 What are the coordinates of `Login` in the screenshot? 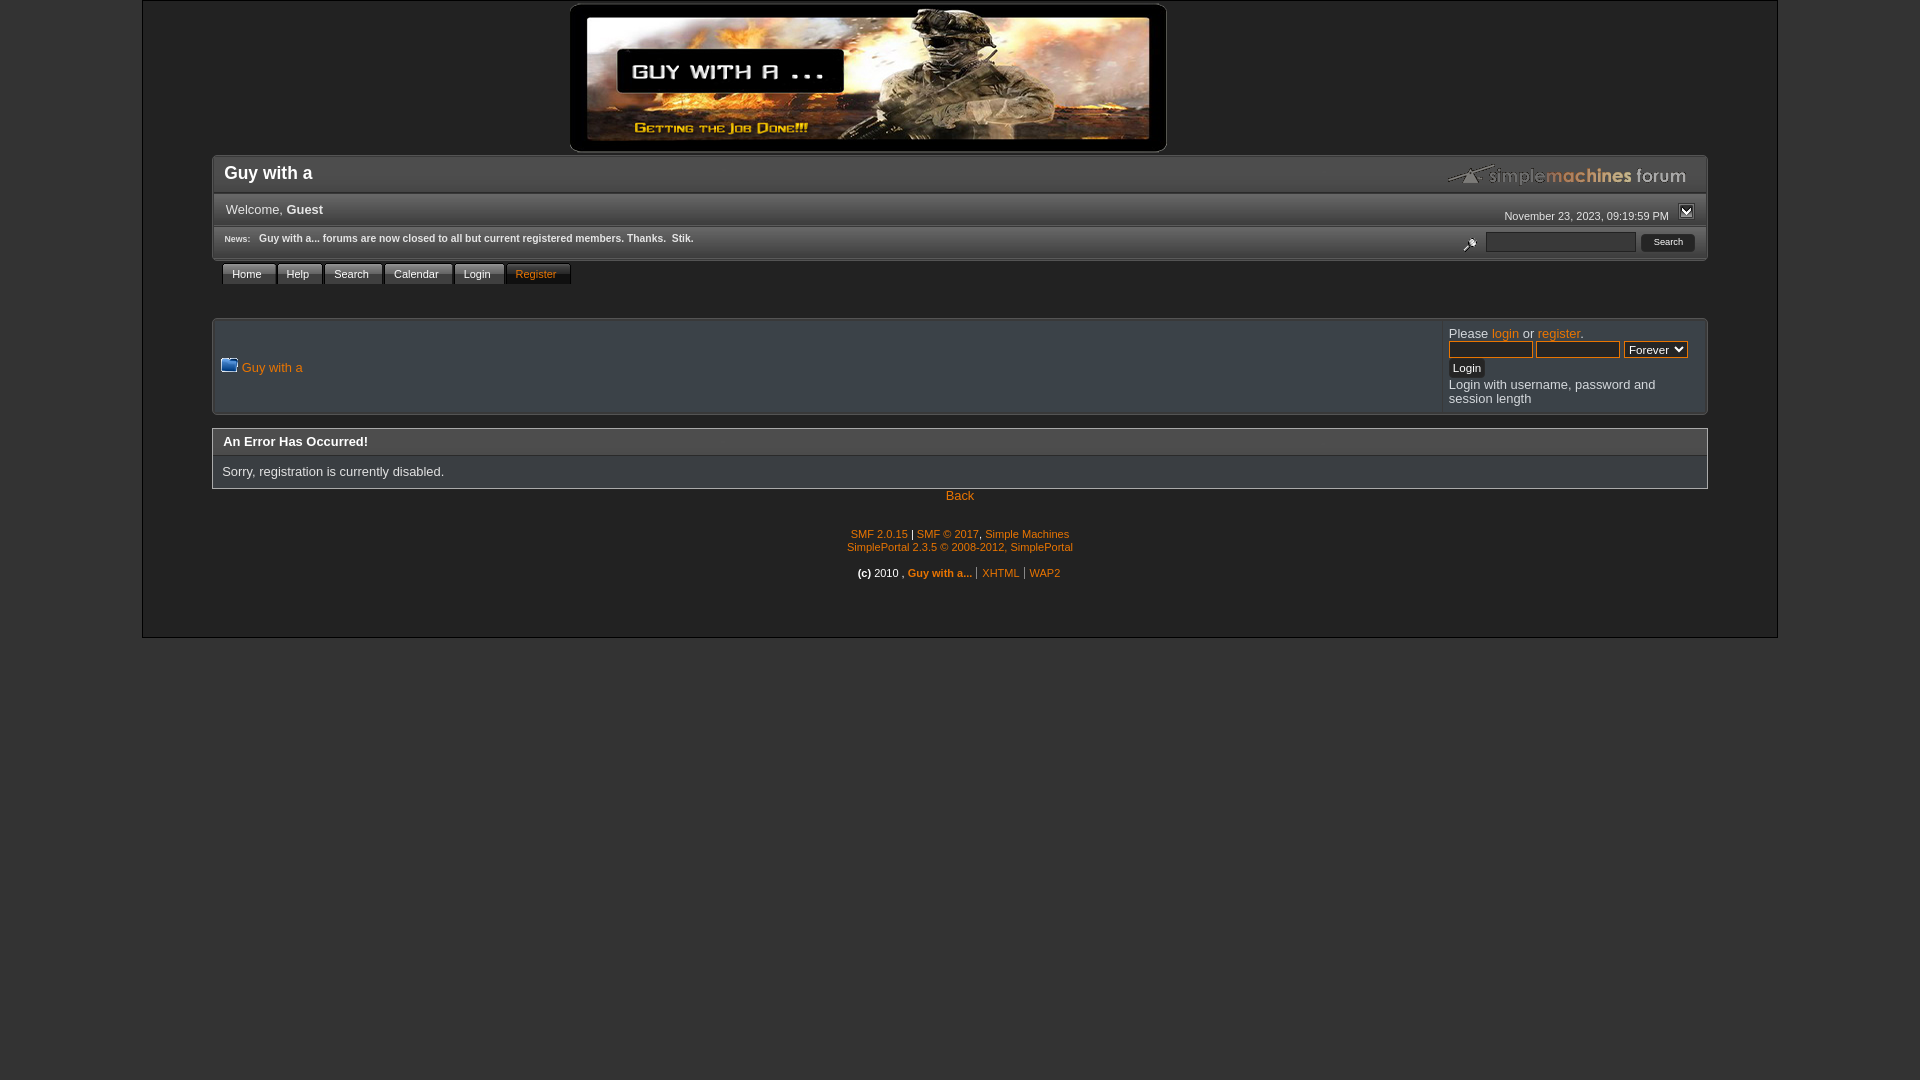 It's located at (480, 274).